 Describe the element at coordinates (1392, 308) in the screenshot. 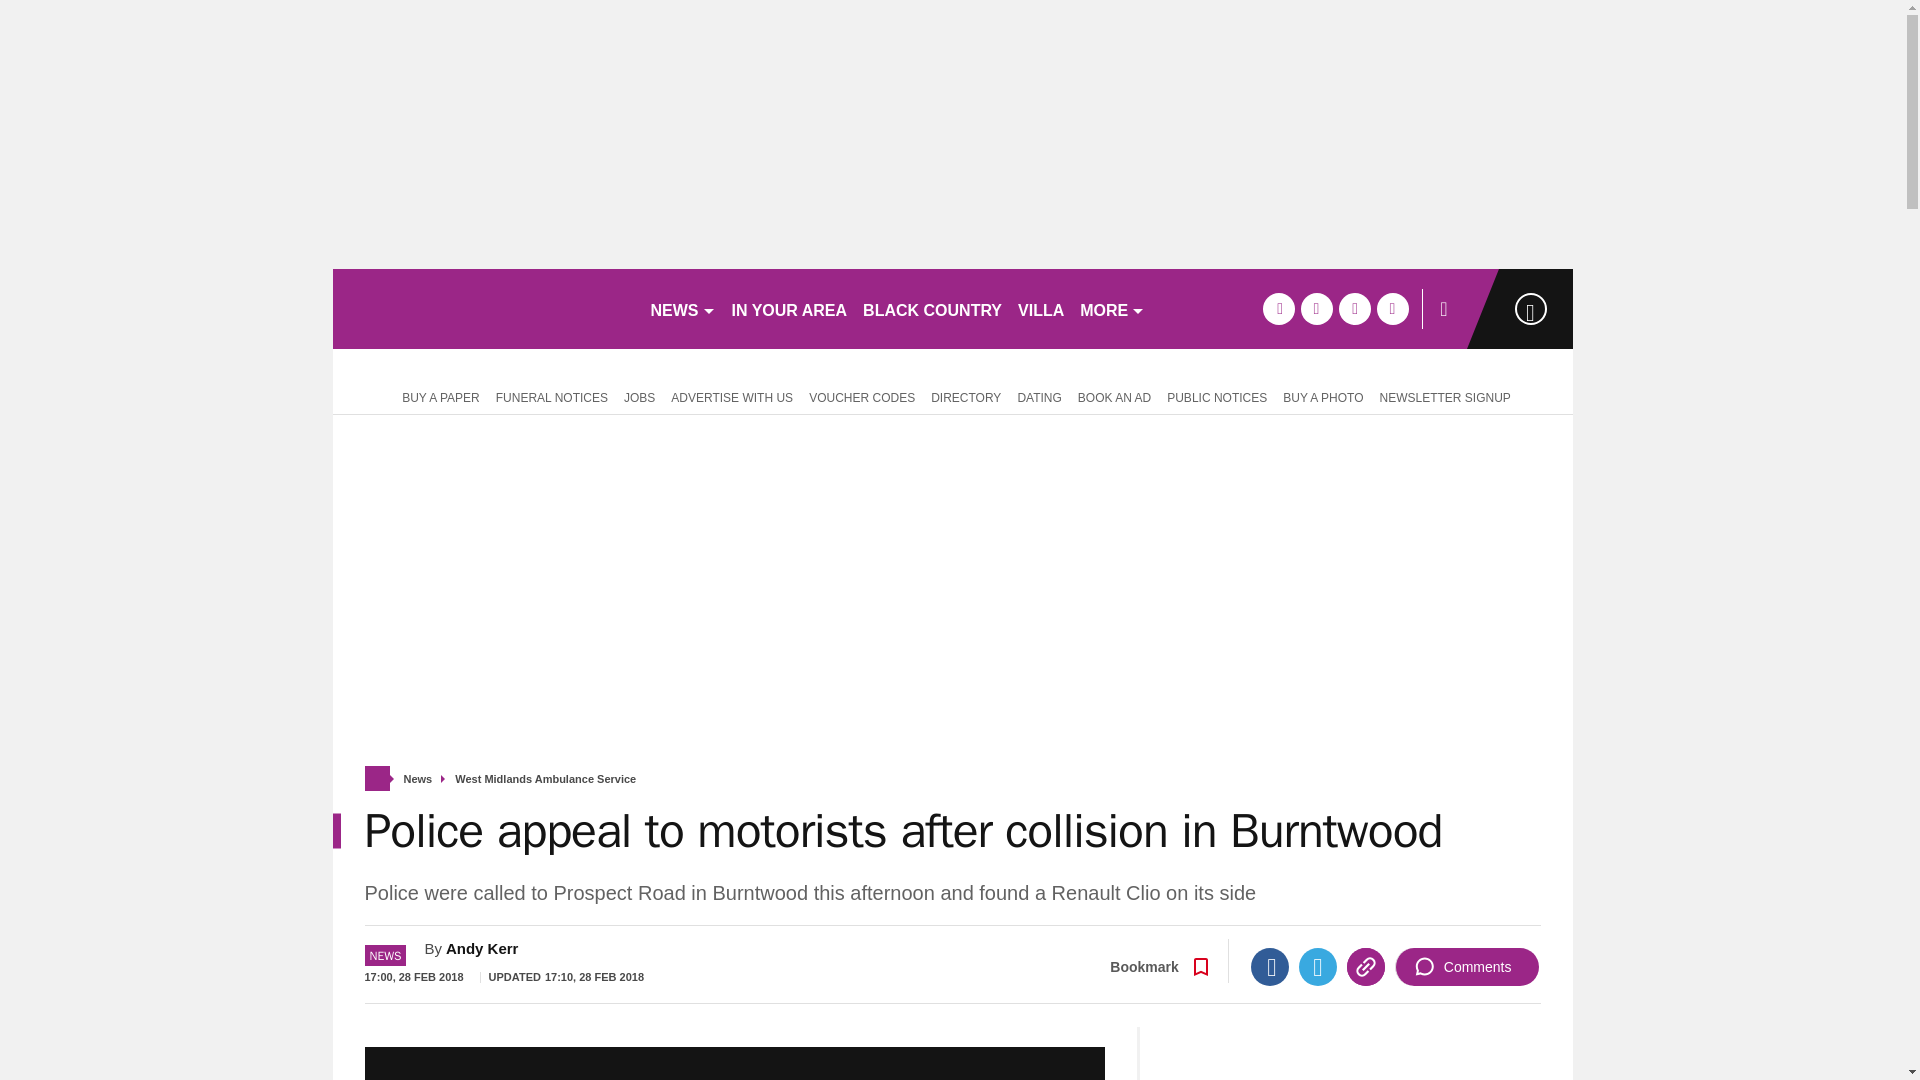

I see `instagram` at that location.